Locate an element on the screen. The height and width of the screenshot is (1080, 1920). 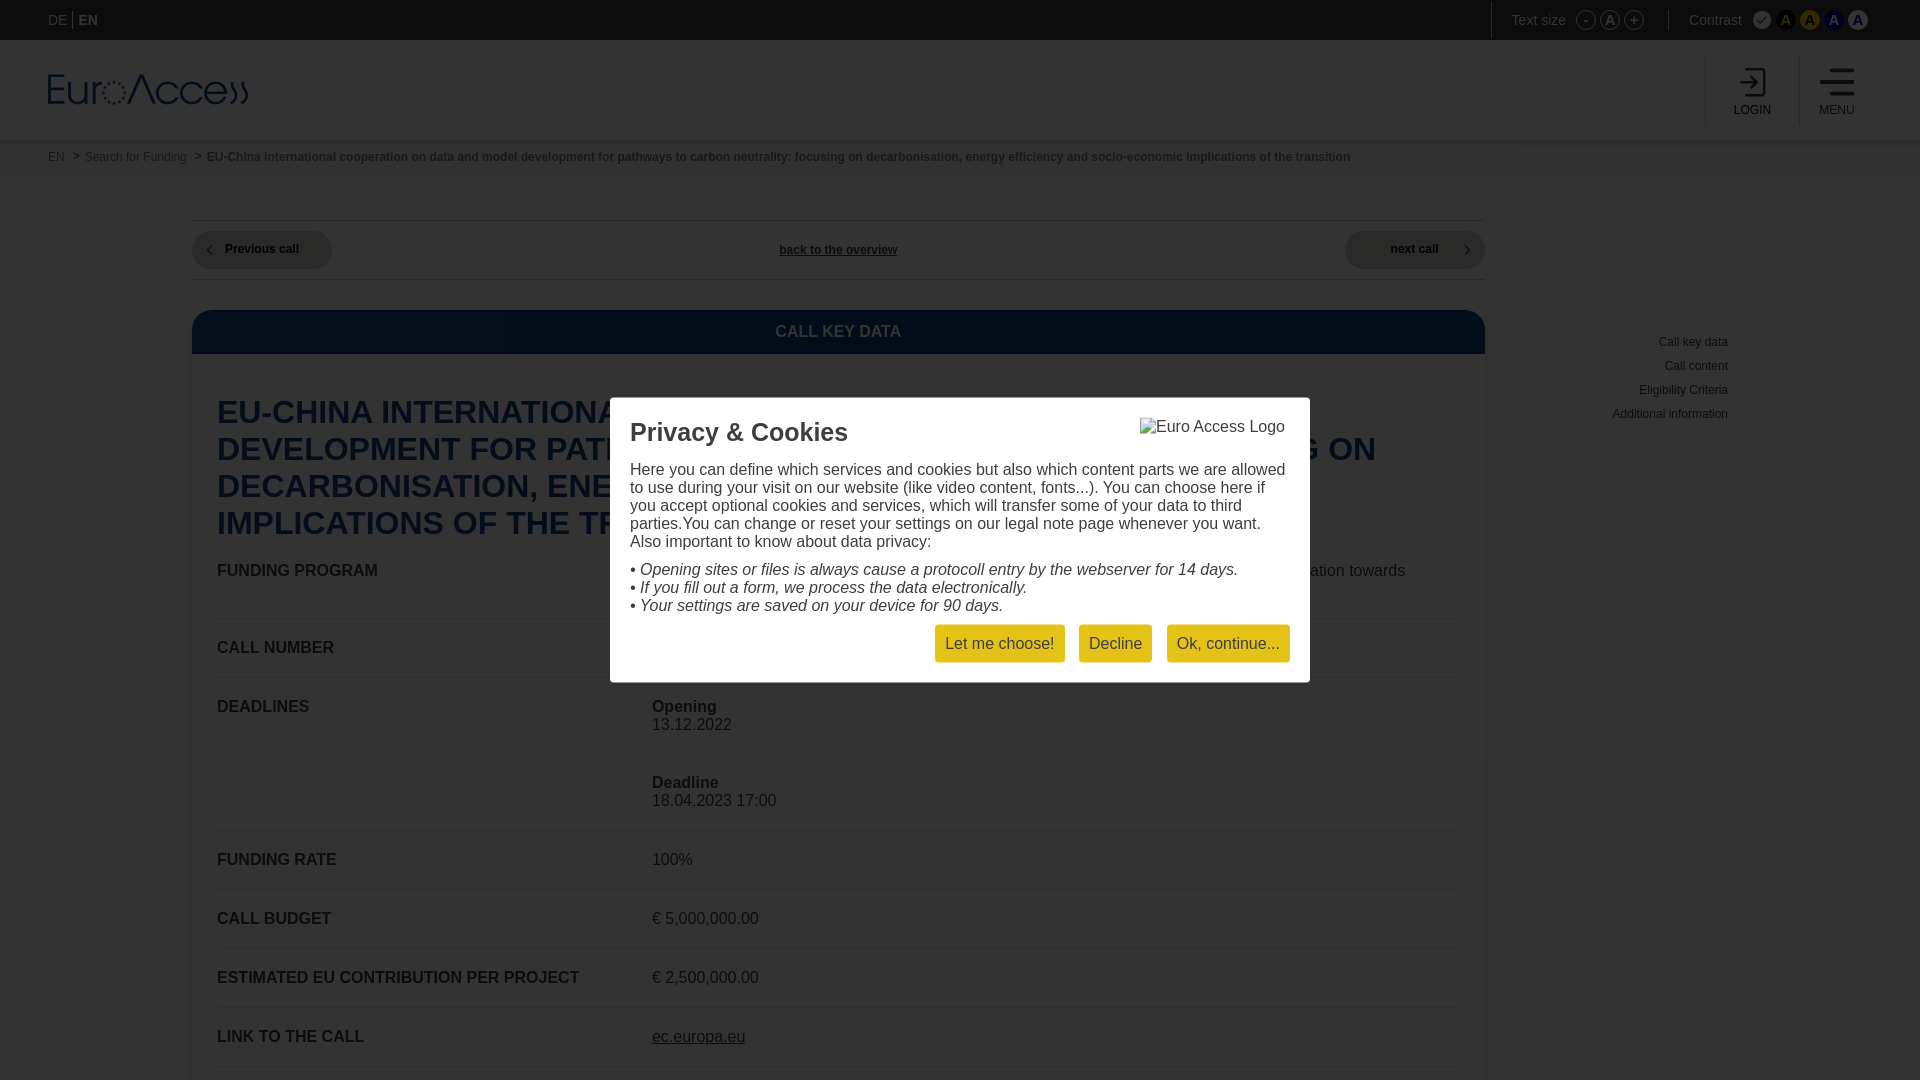
Zur Startseite is located at coordinates (148, 89).